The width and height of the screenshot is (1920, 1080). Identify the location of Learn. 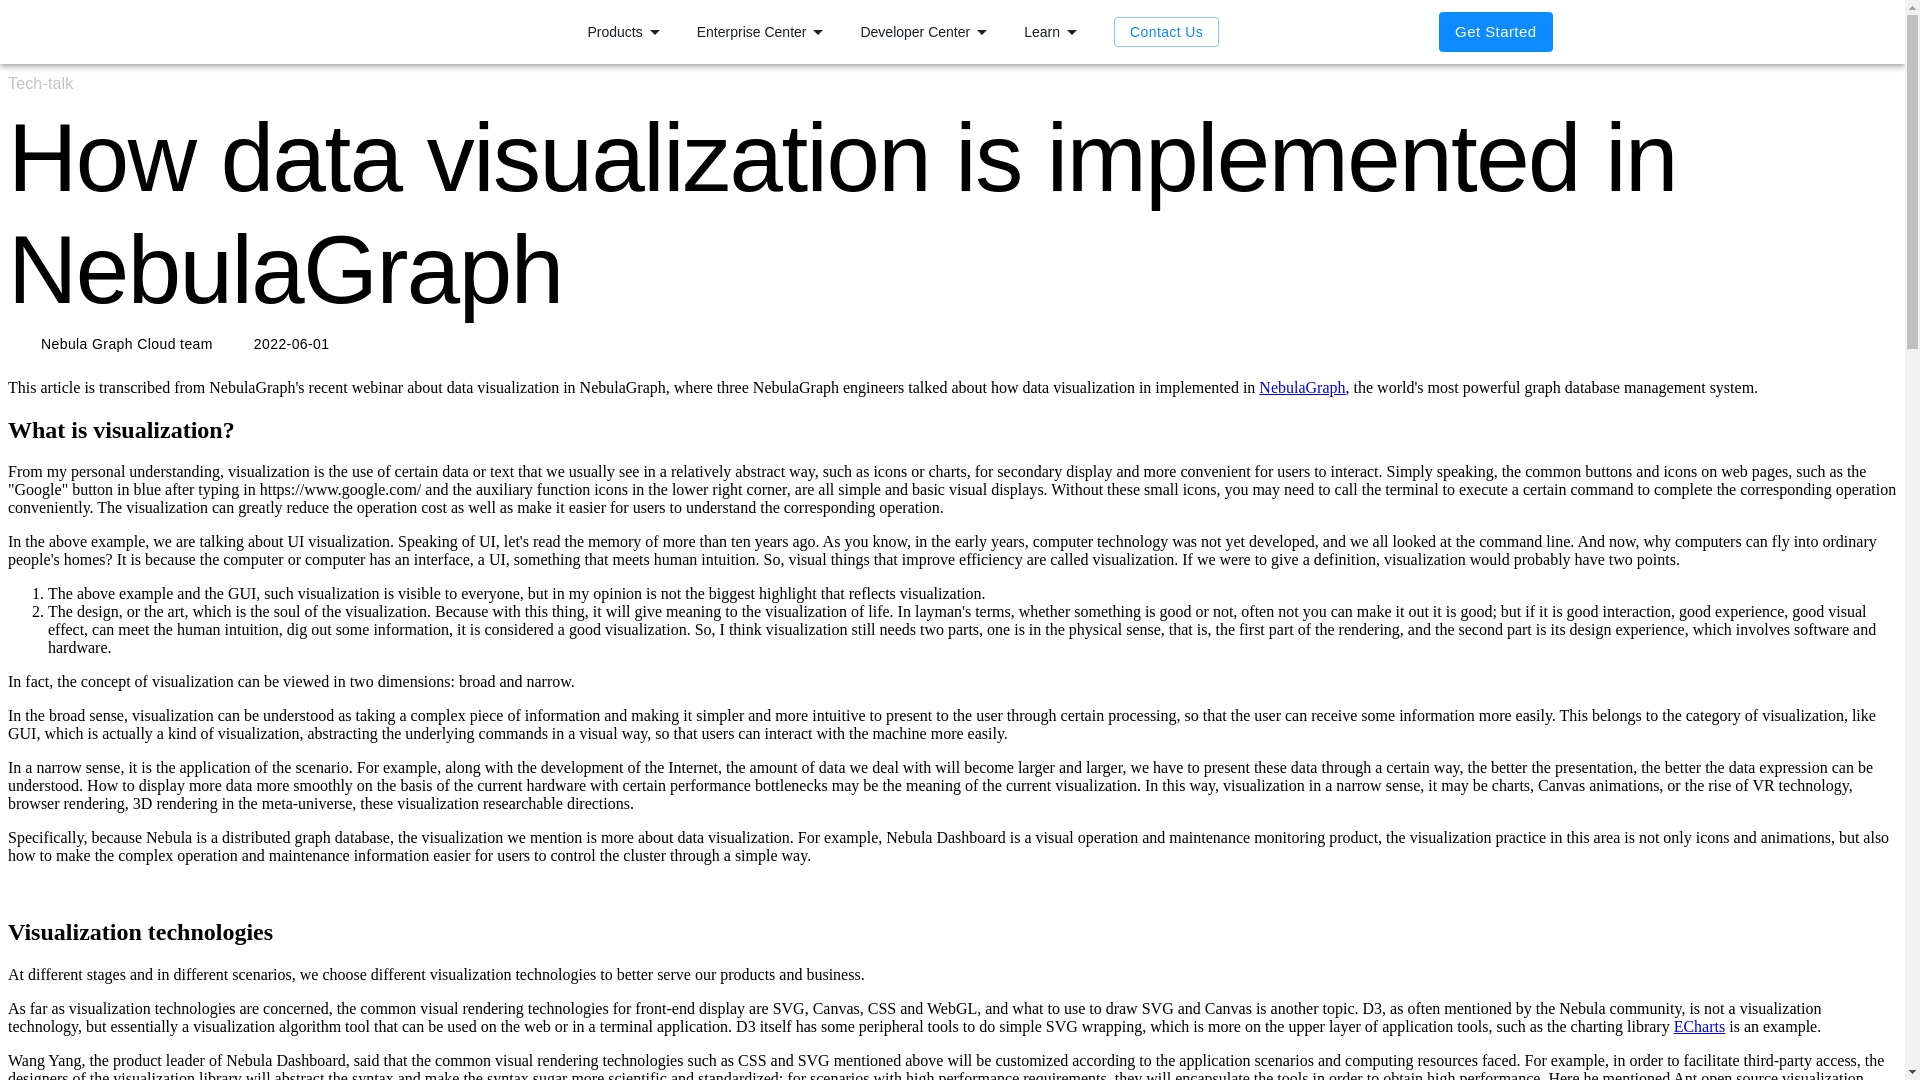
(1054, 32).